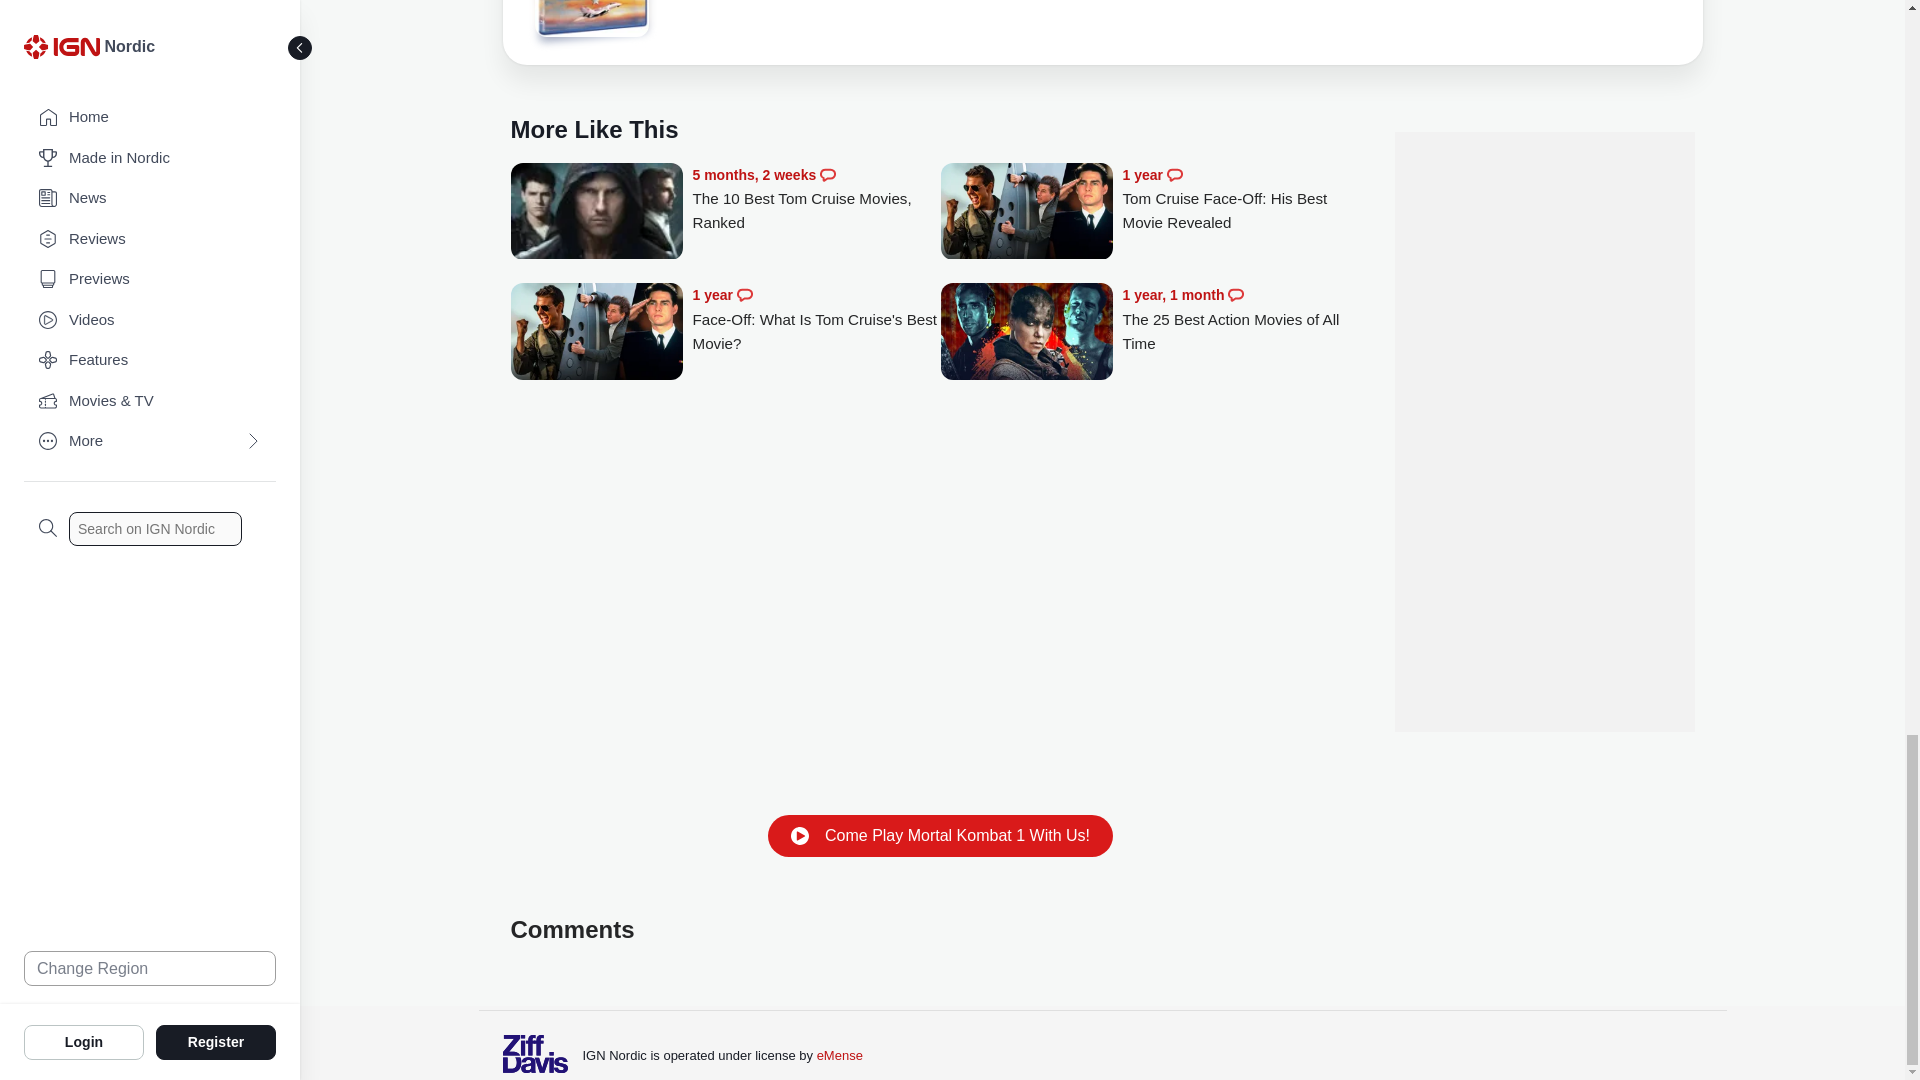 The height and width of the screenshot is (1080, 1920). I want to click on The 10 Best Tom Cruise Movies, Ranked, so click(596, 213).